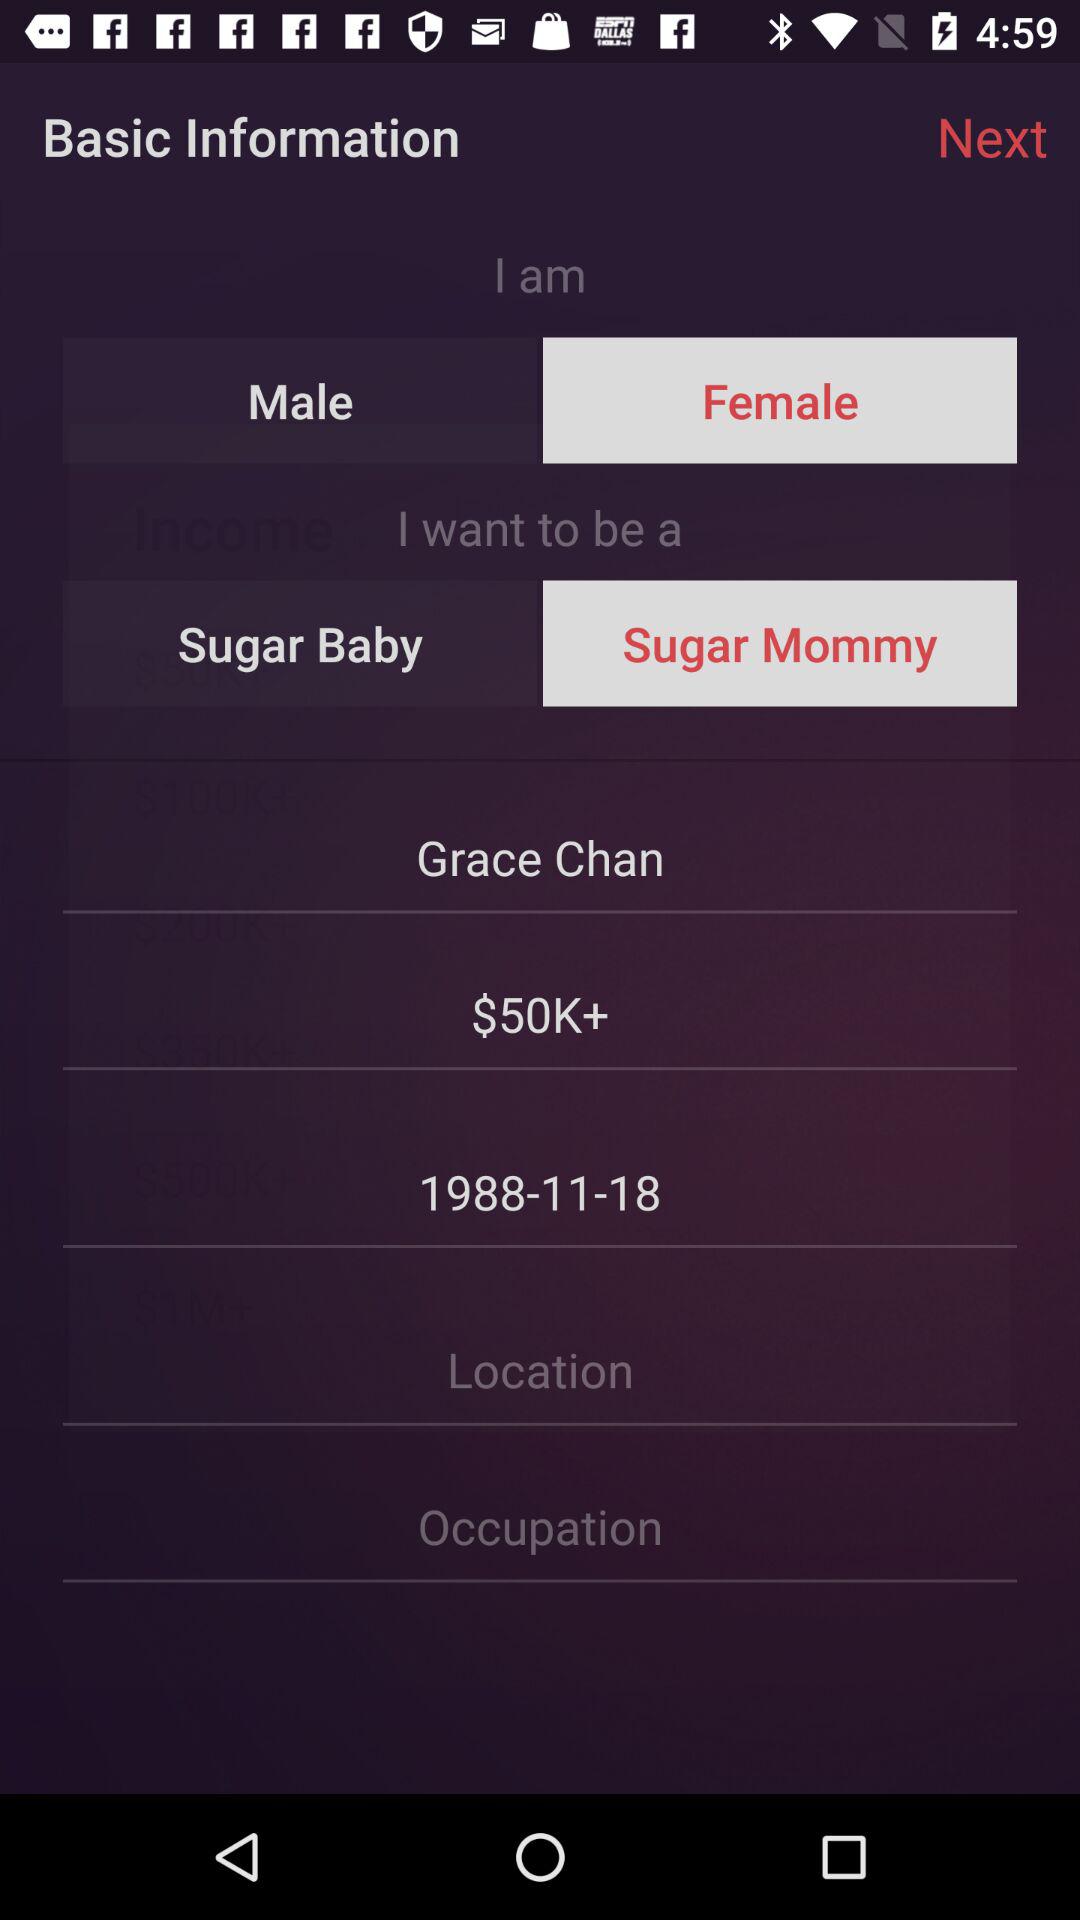  Describe the element at coordinates (779, 400) in the screenshot. I see `launch item to the right of the male item` at that location.